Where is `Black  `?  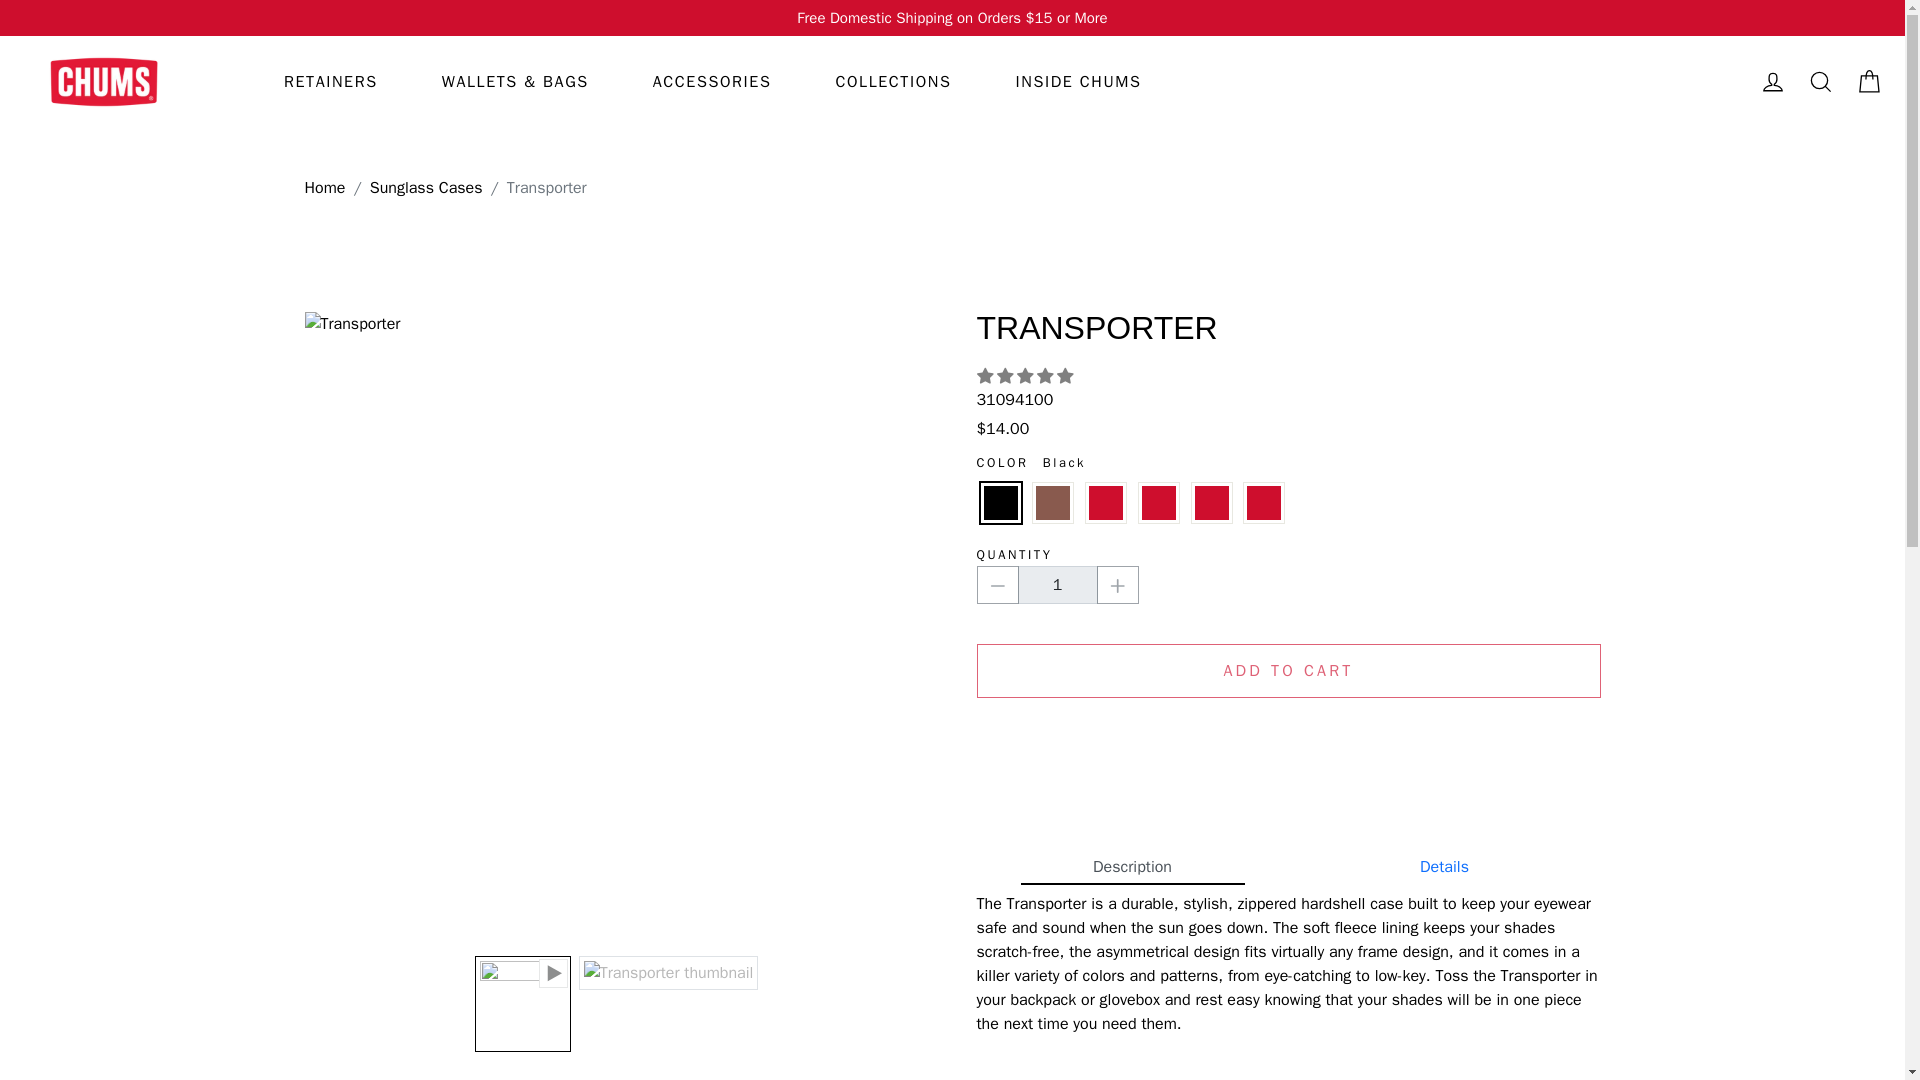
Black   is located at coordinates (999, 502).